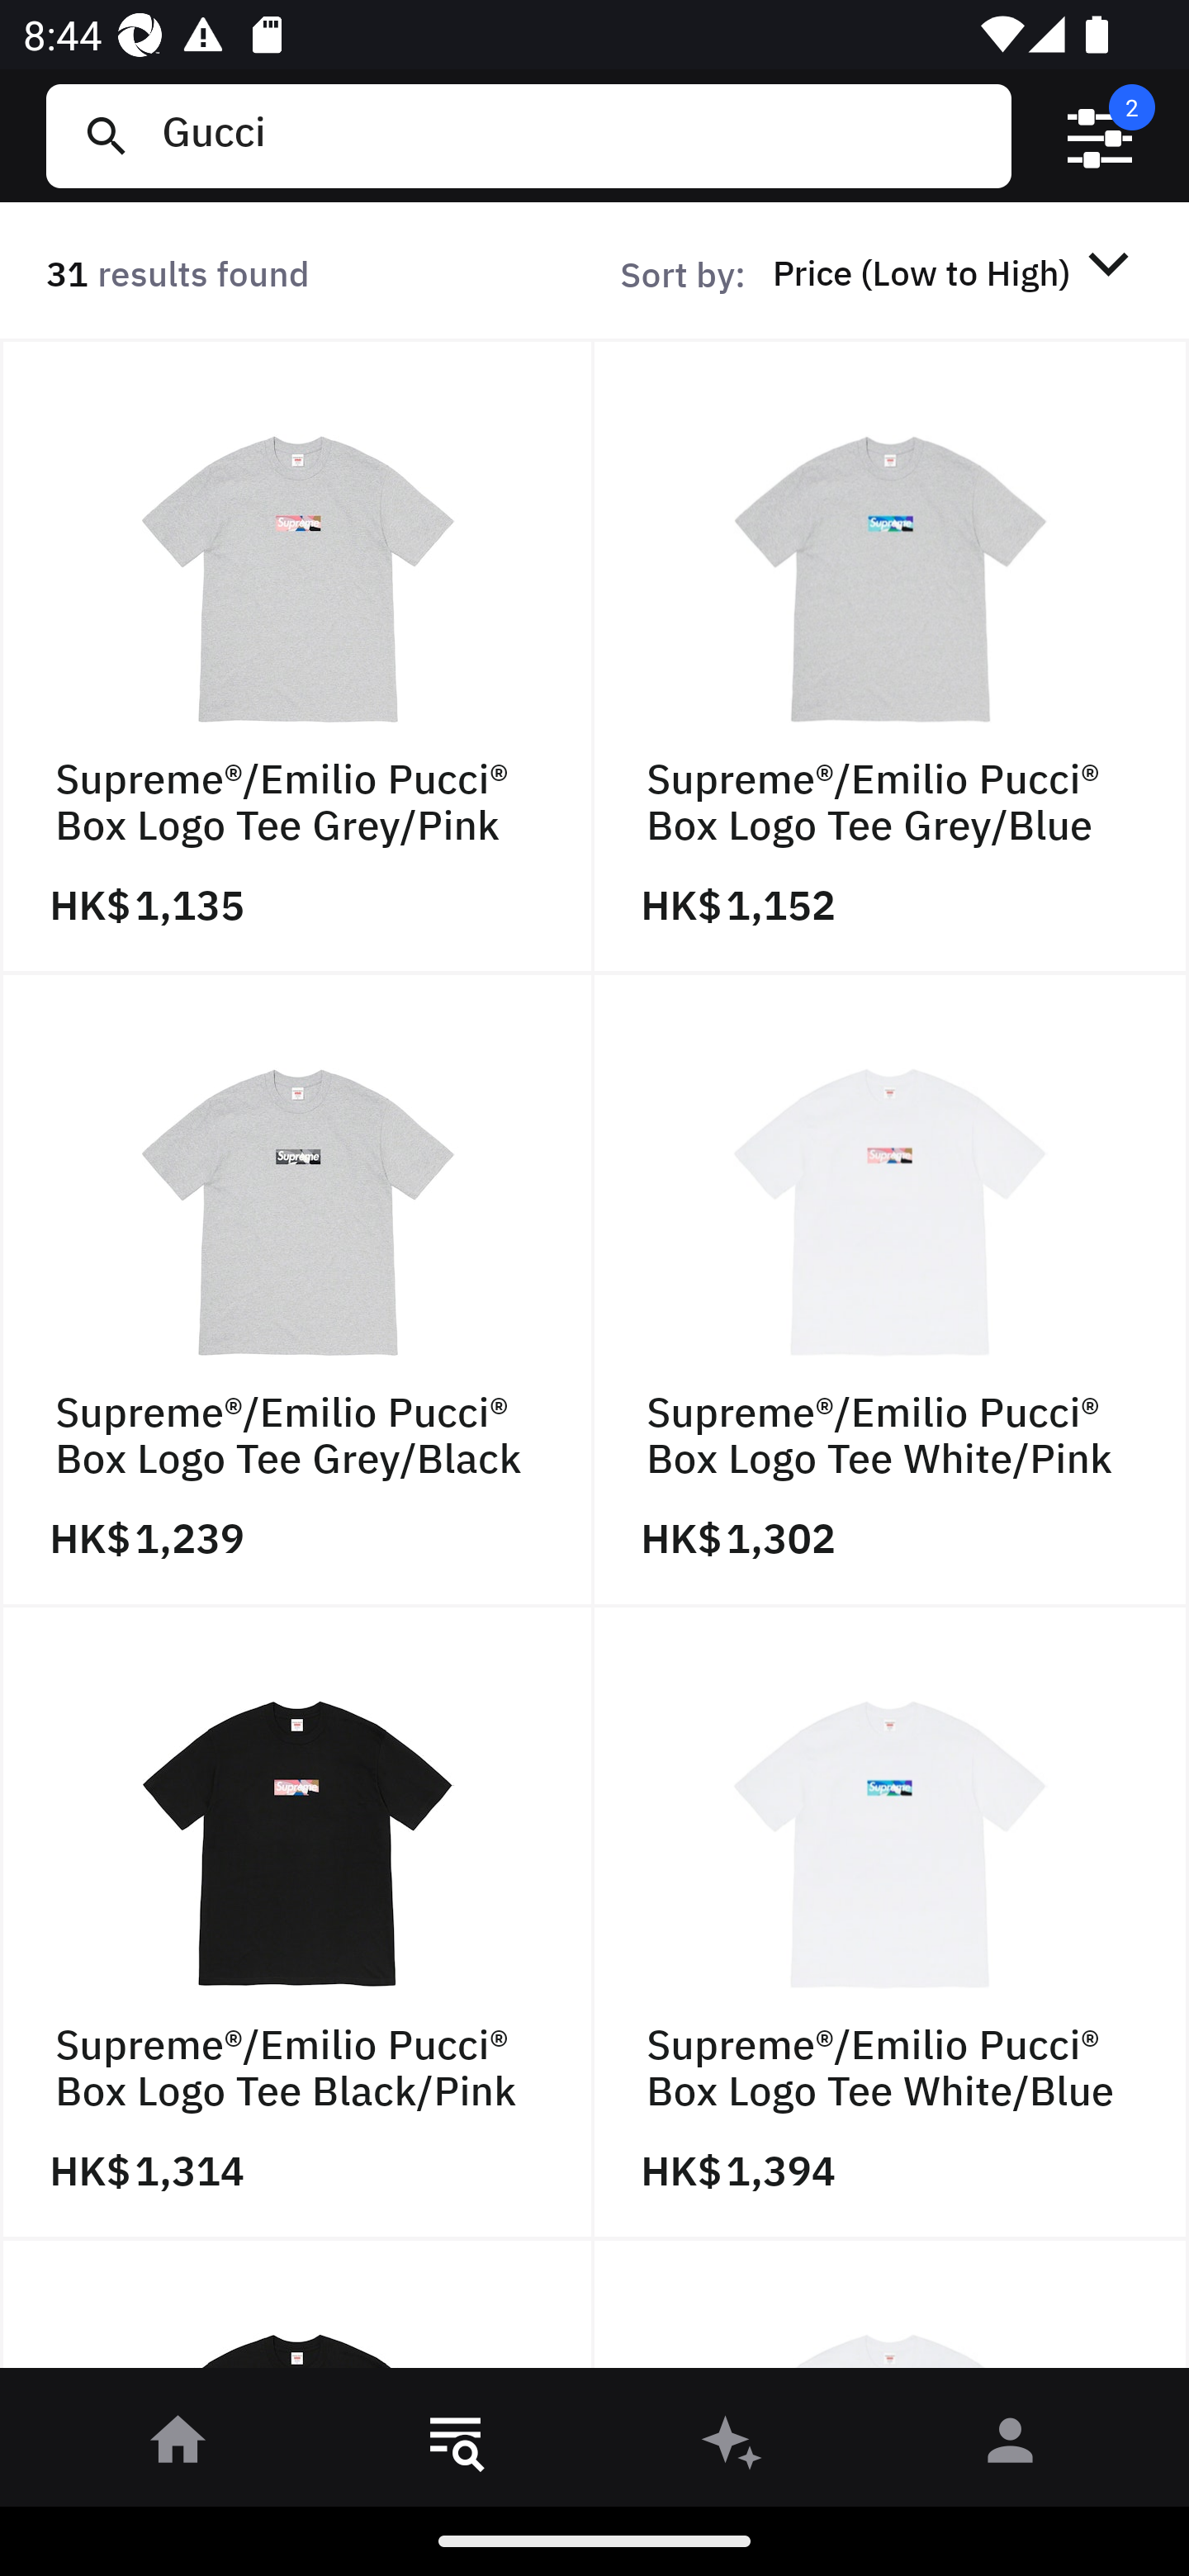  I want to click on Gucci, so click(574, 135).